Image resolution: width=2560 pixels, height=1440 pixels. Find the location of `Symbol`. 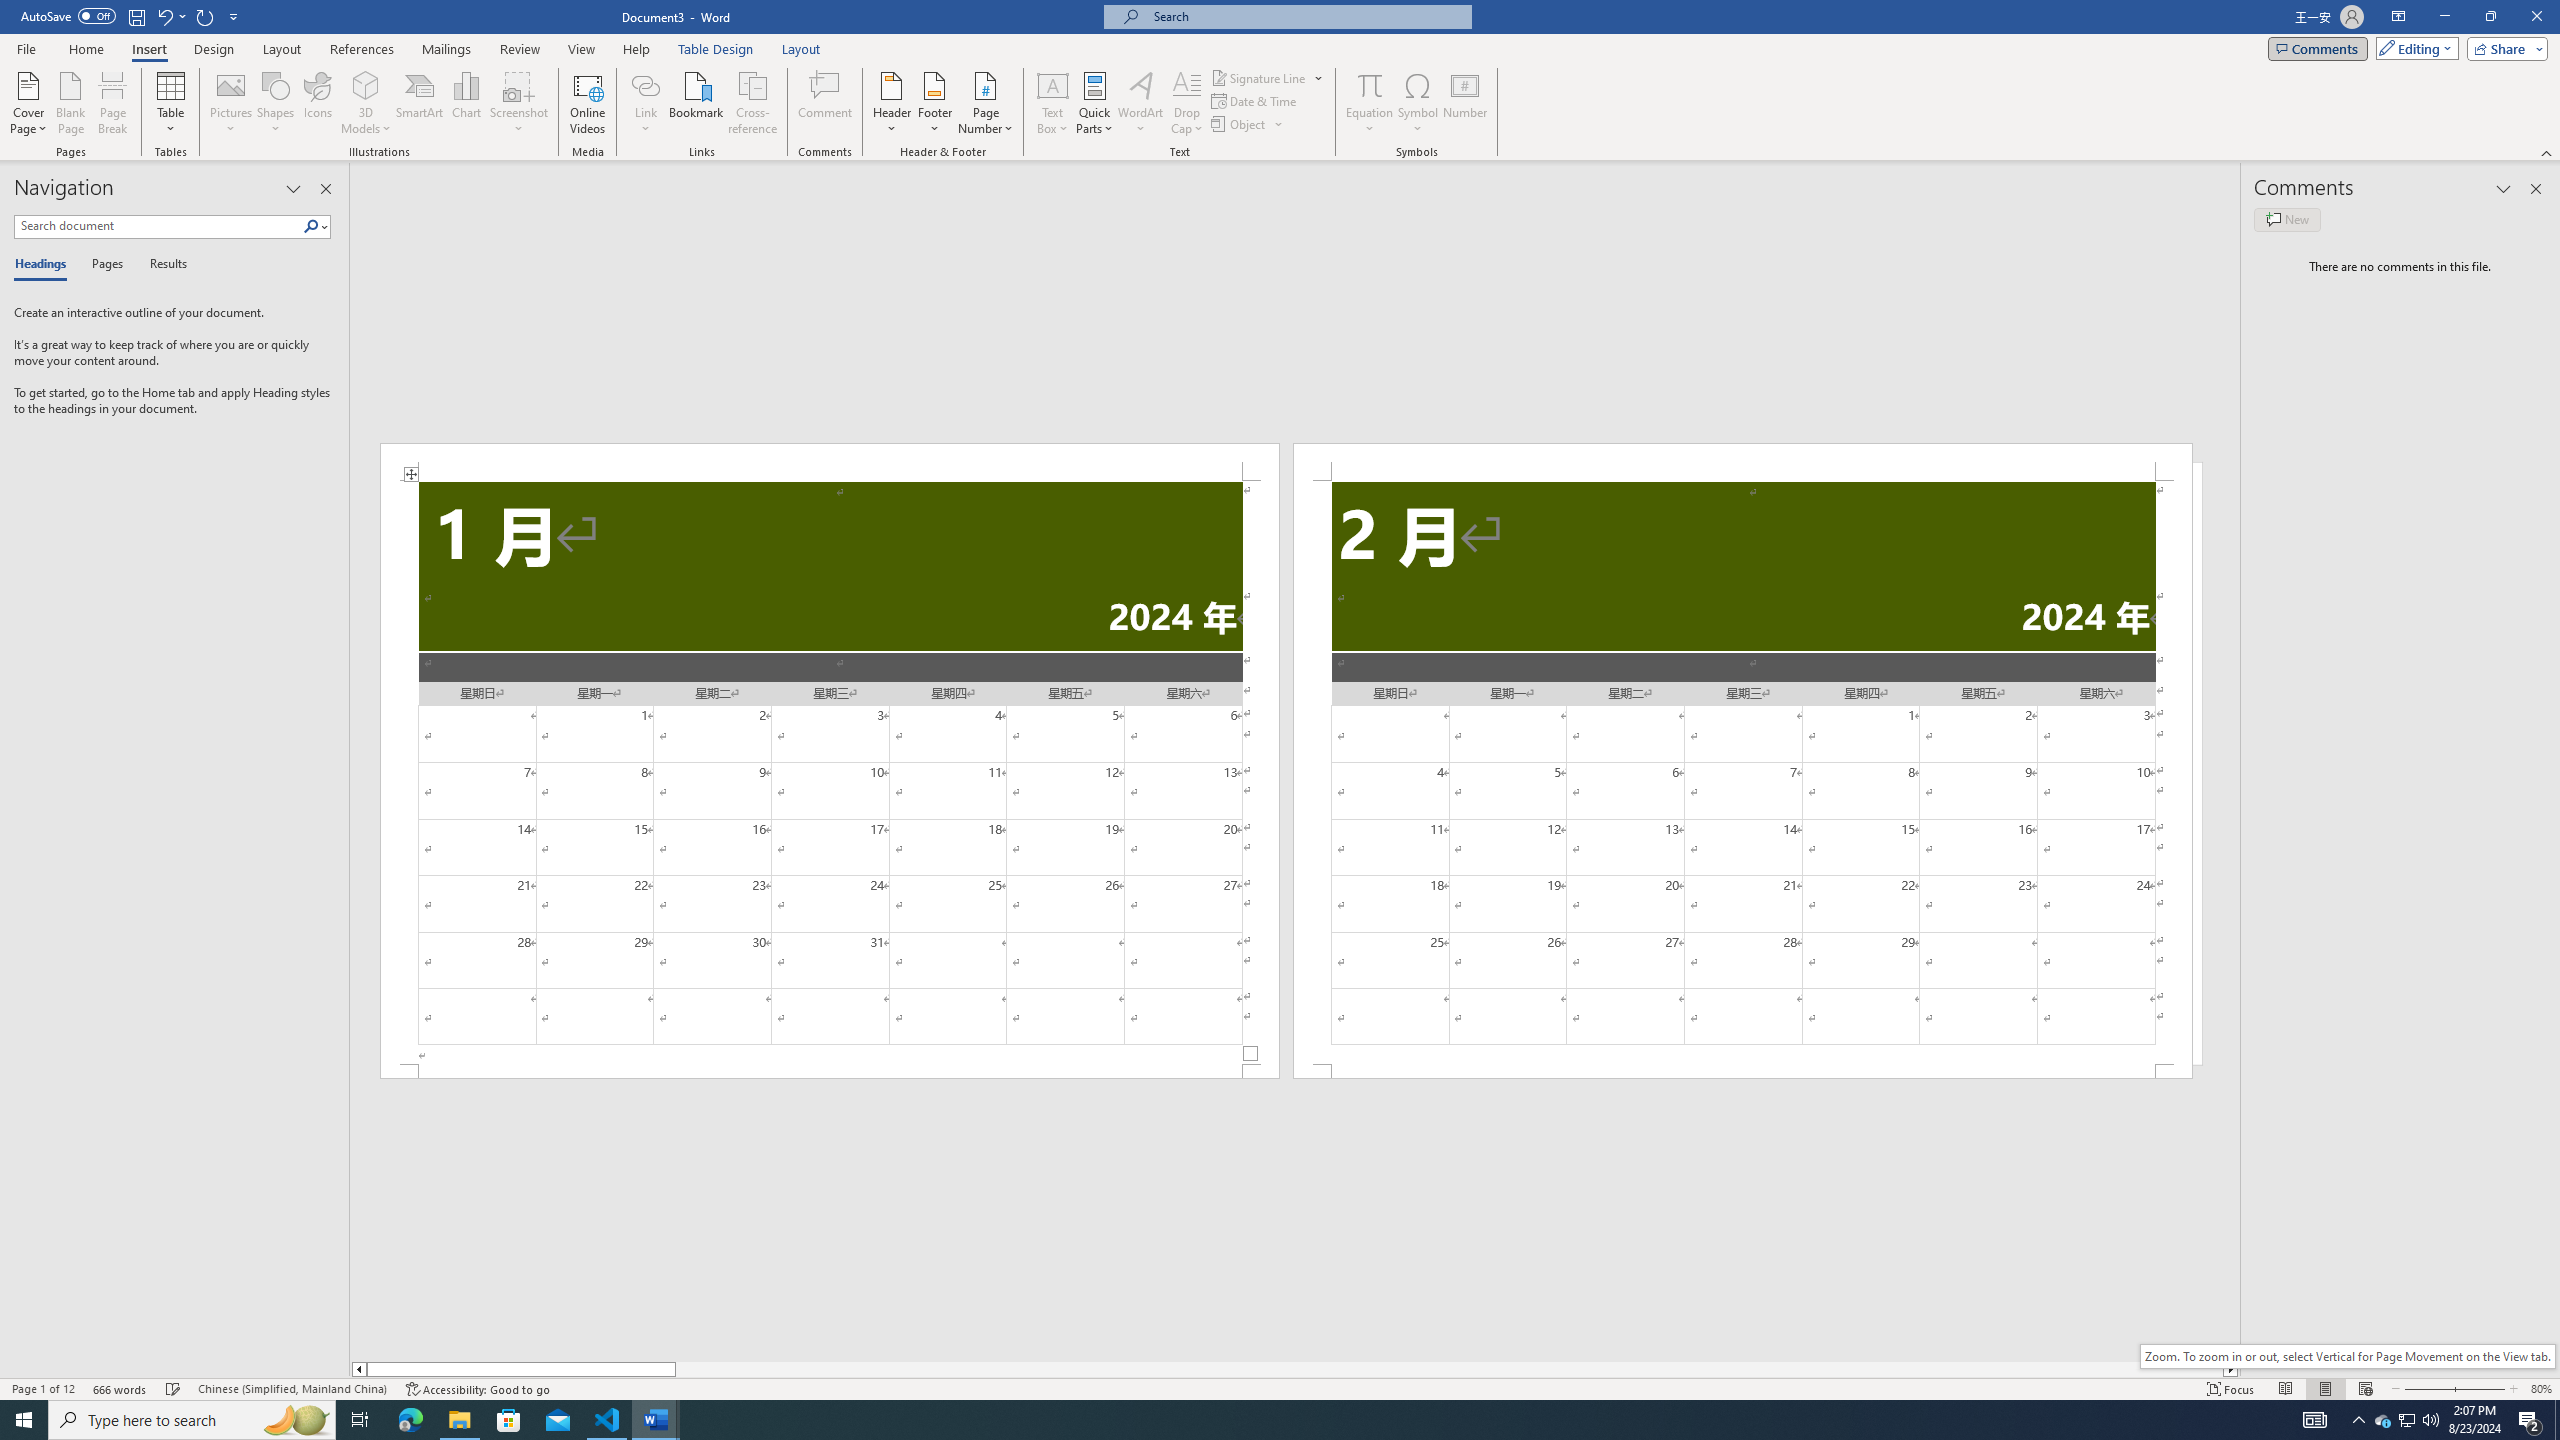

Symbol is located at coordinates (1418, 103).